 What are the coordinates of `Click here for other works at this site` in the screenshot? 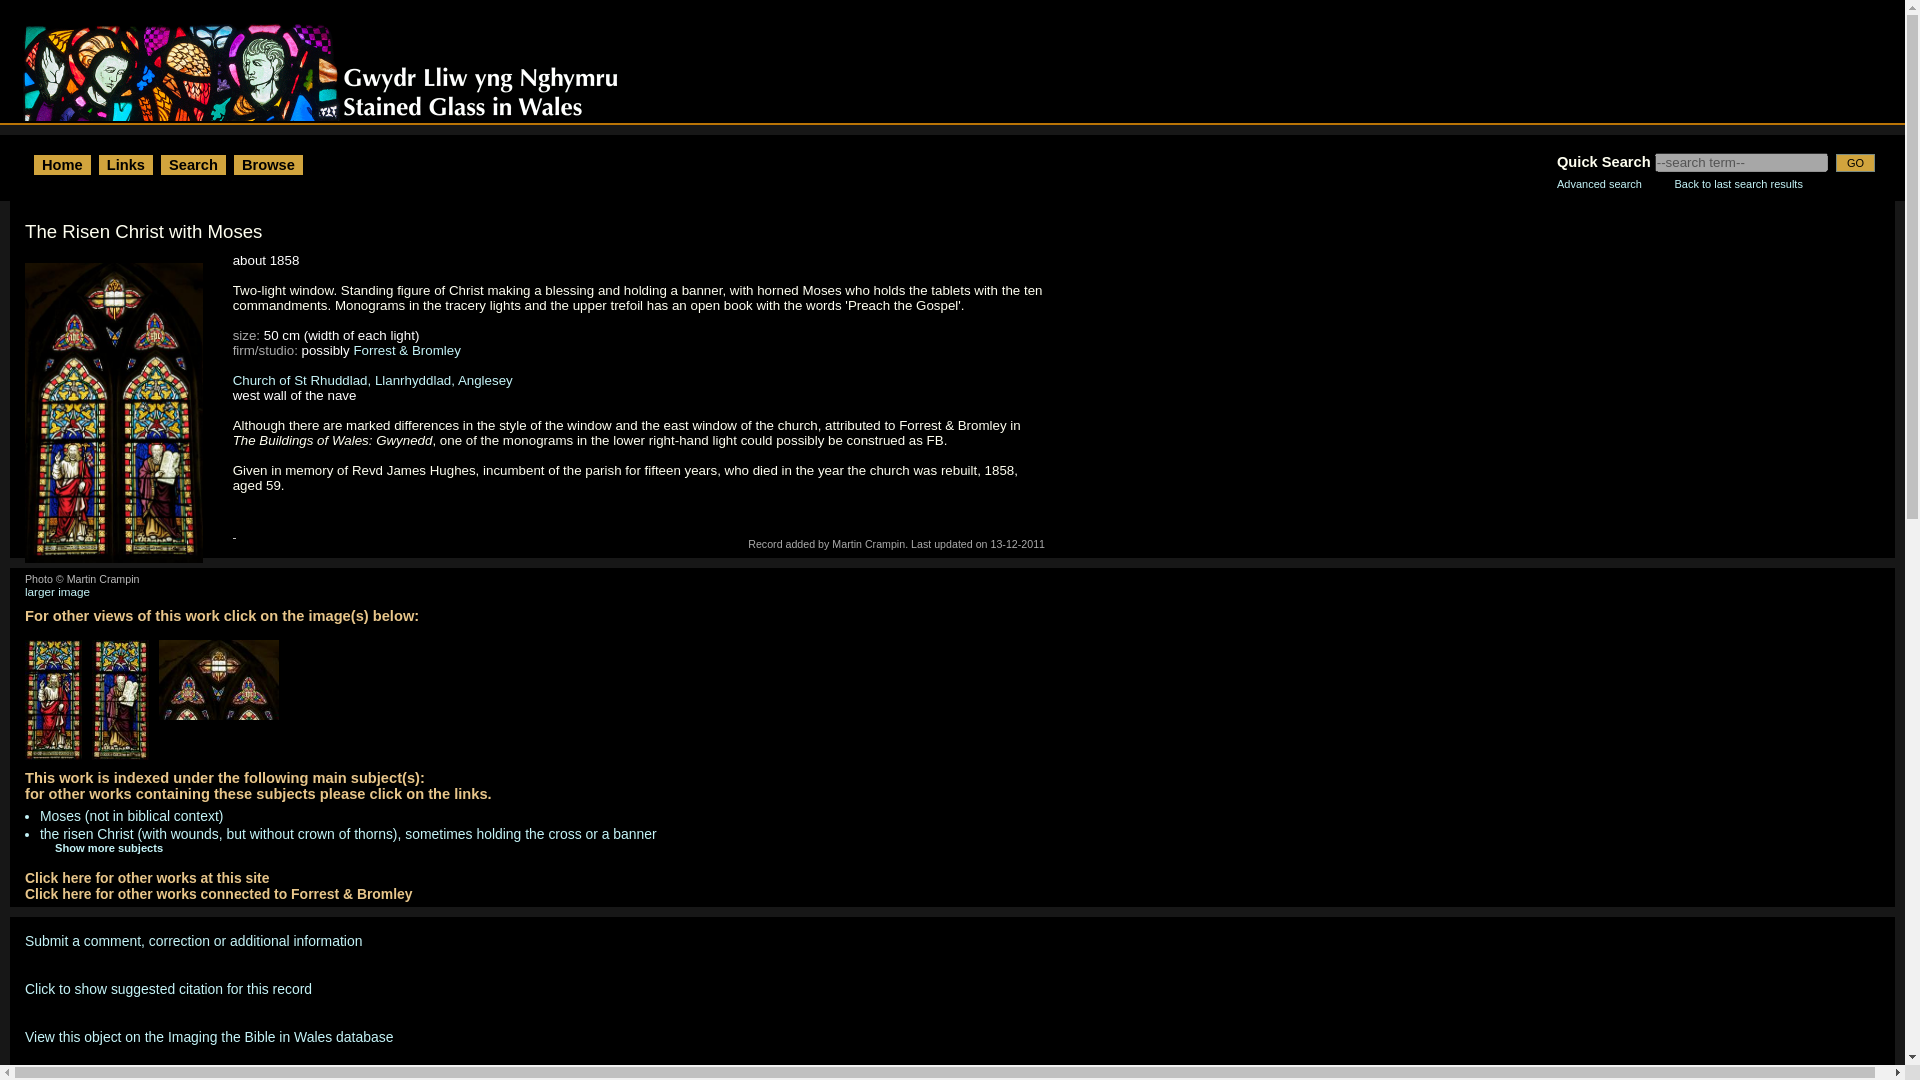 It's located at (146, 878).